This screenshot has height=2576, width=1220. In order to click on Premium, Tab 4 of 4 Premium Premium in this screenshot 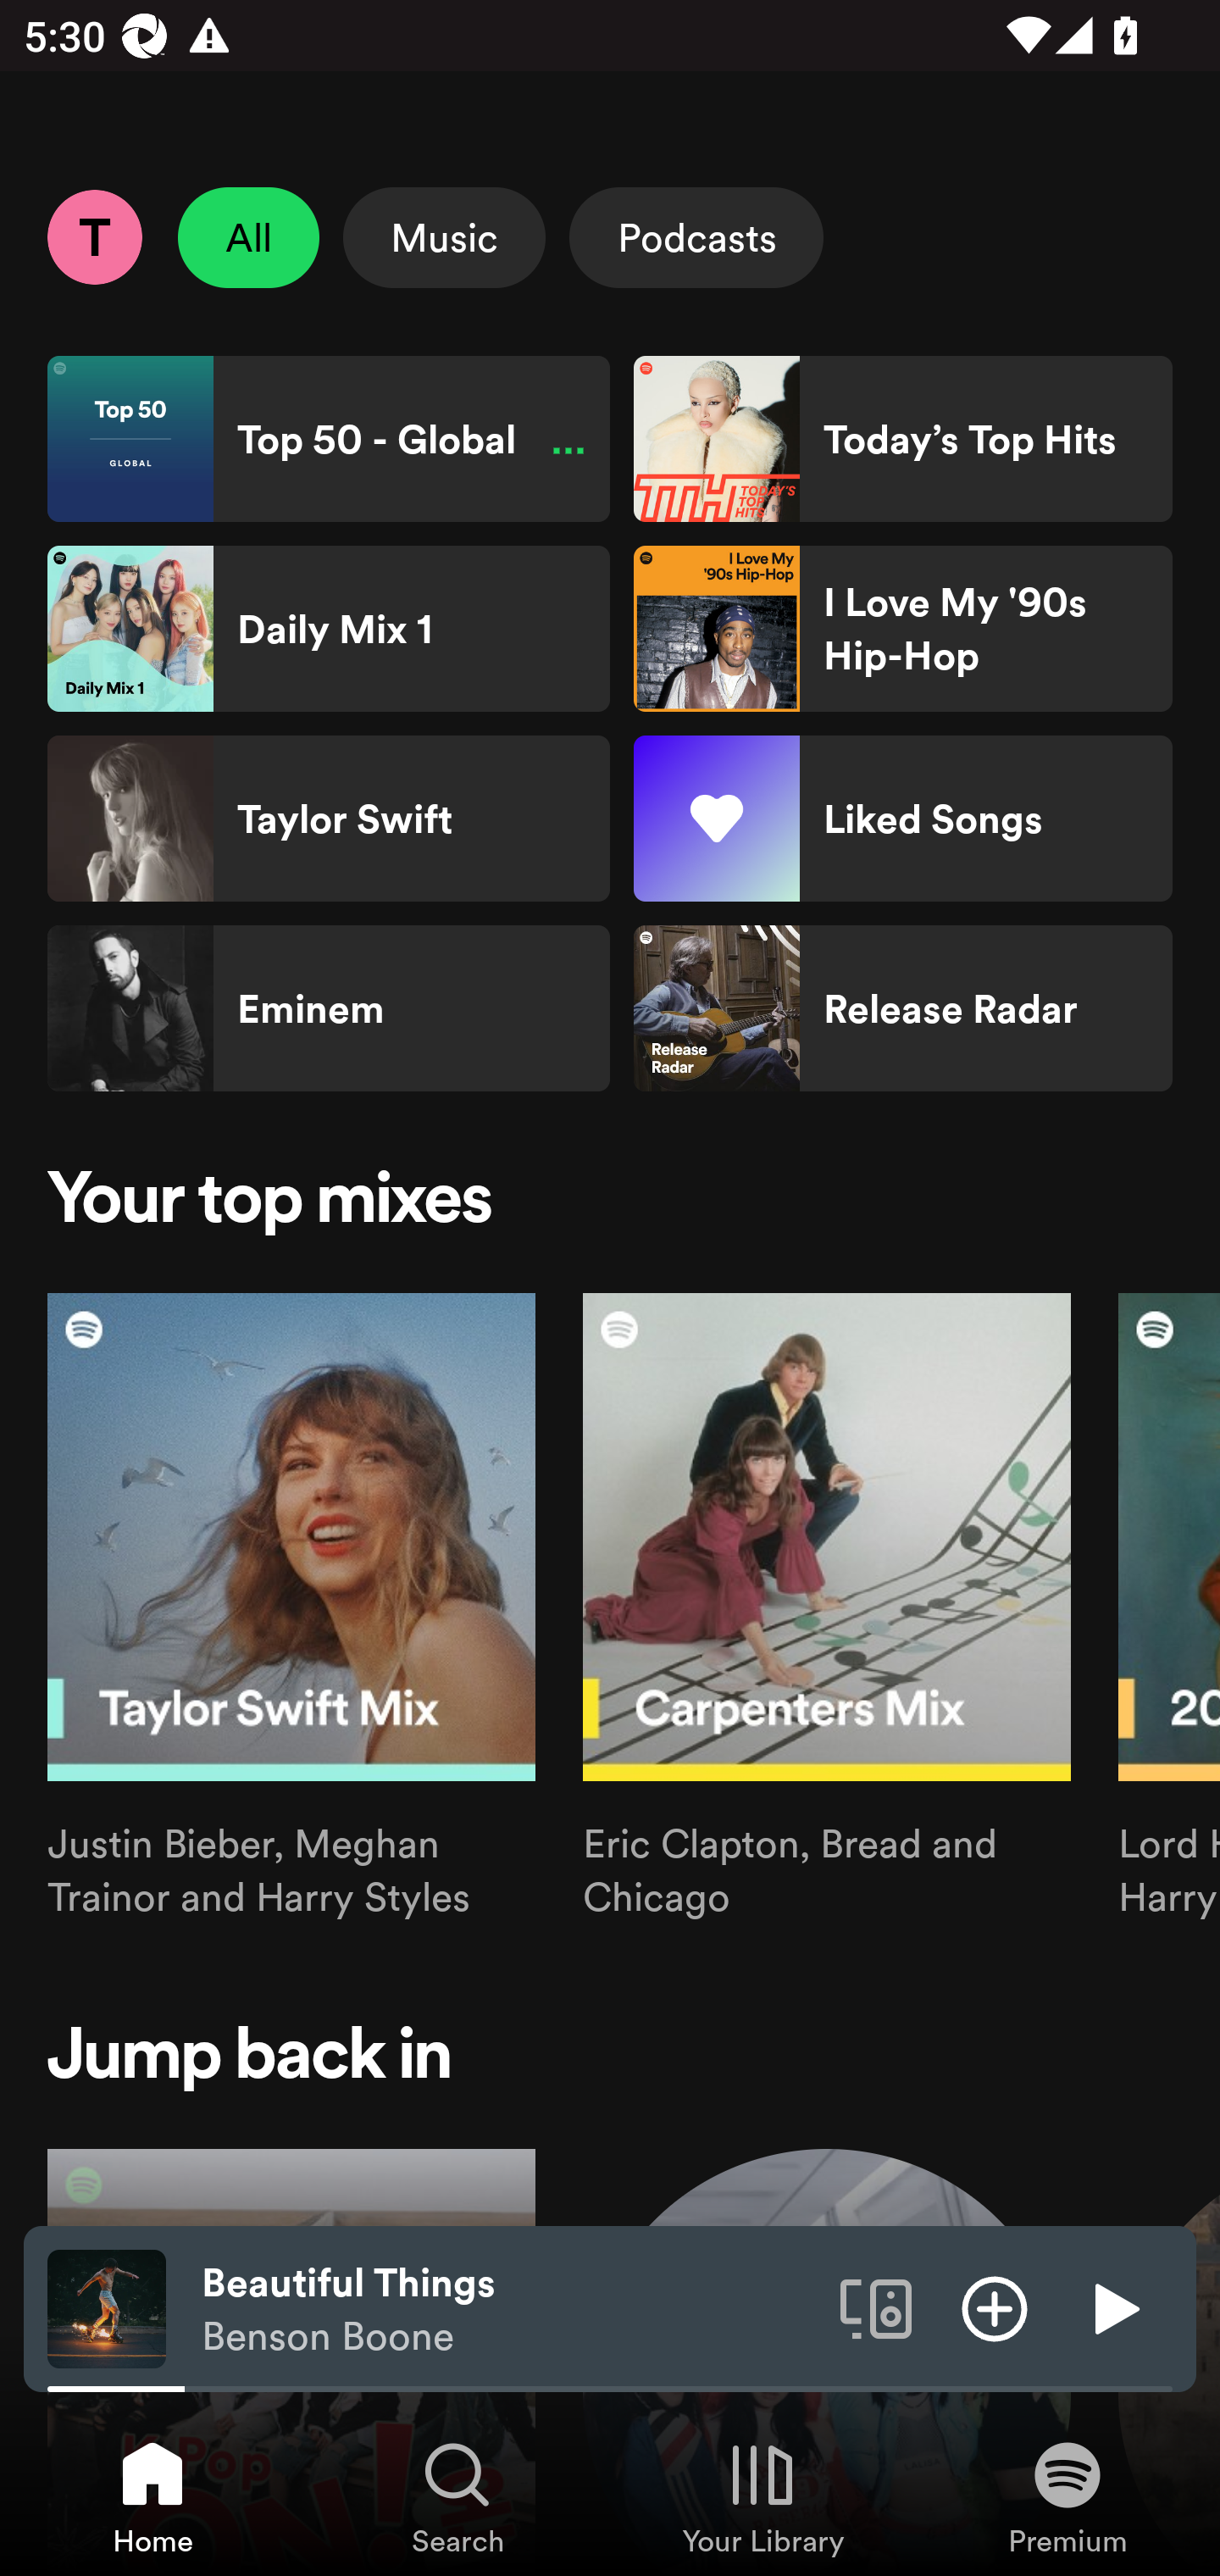, I will do `click(1067, 2496)`.